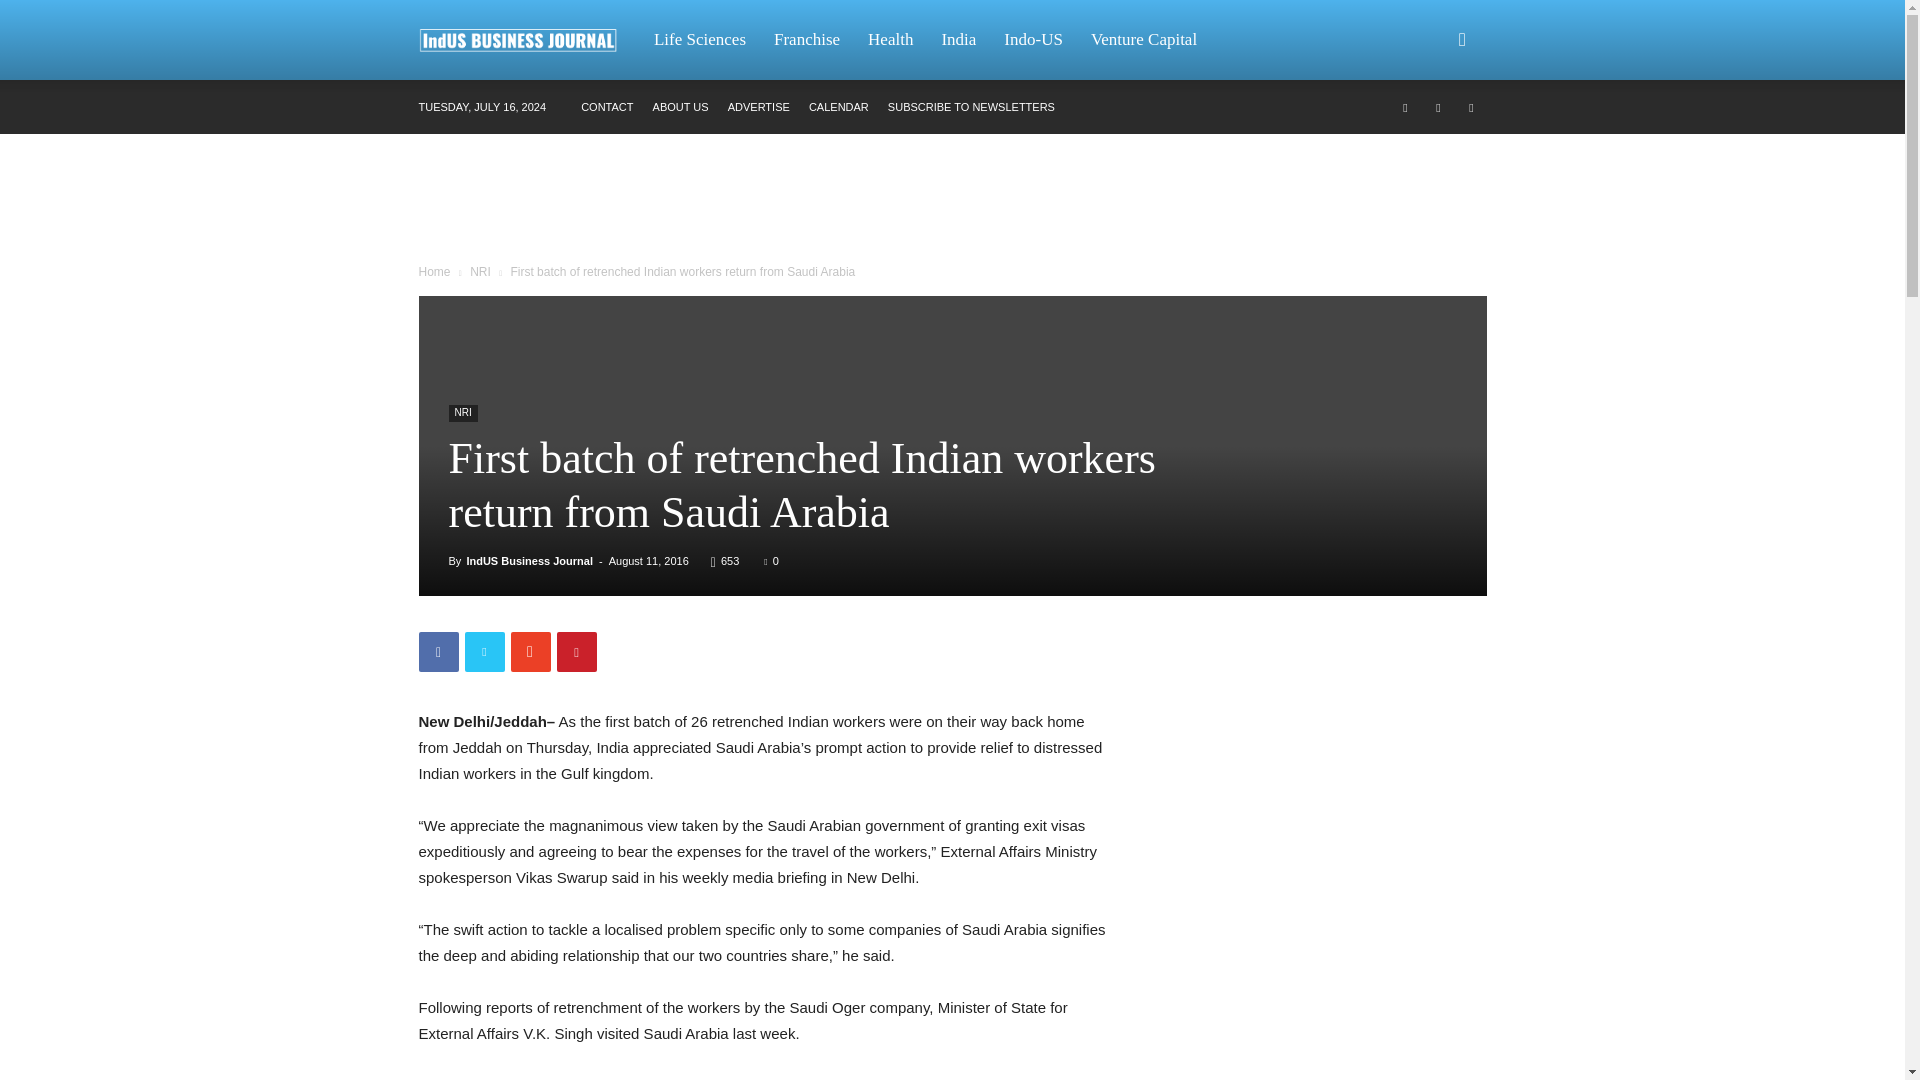 The height and width of the screenshot is (1080, 1920). Describe the element at coordinates (462, 414) in the screenshot. I see `NRI` at that location.